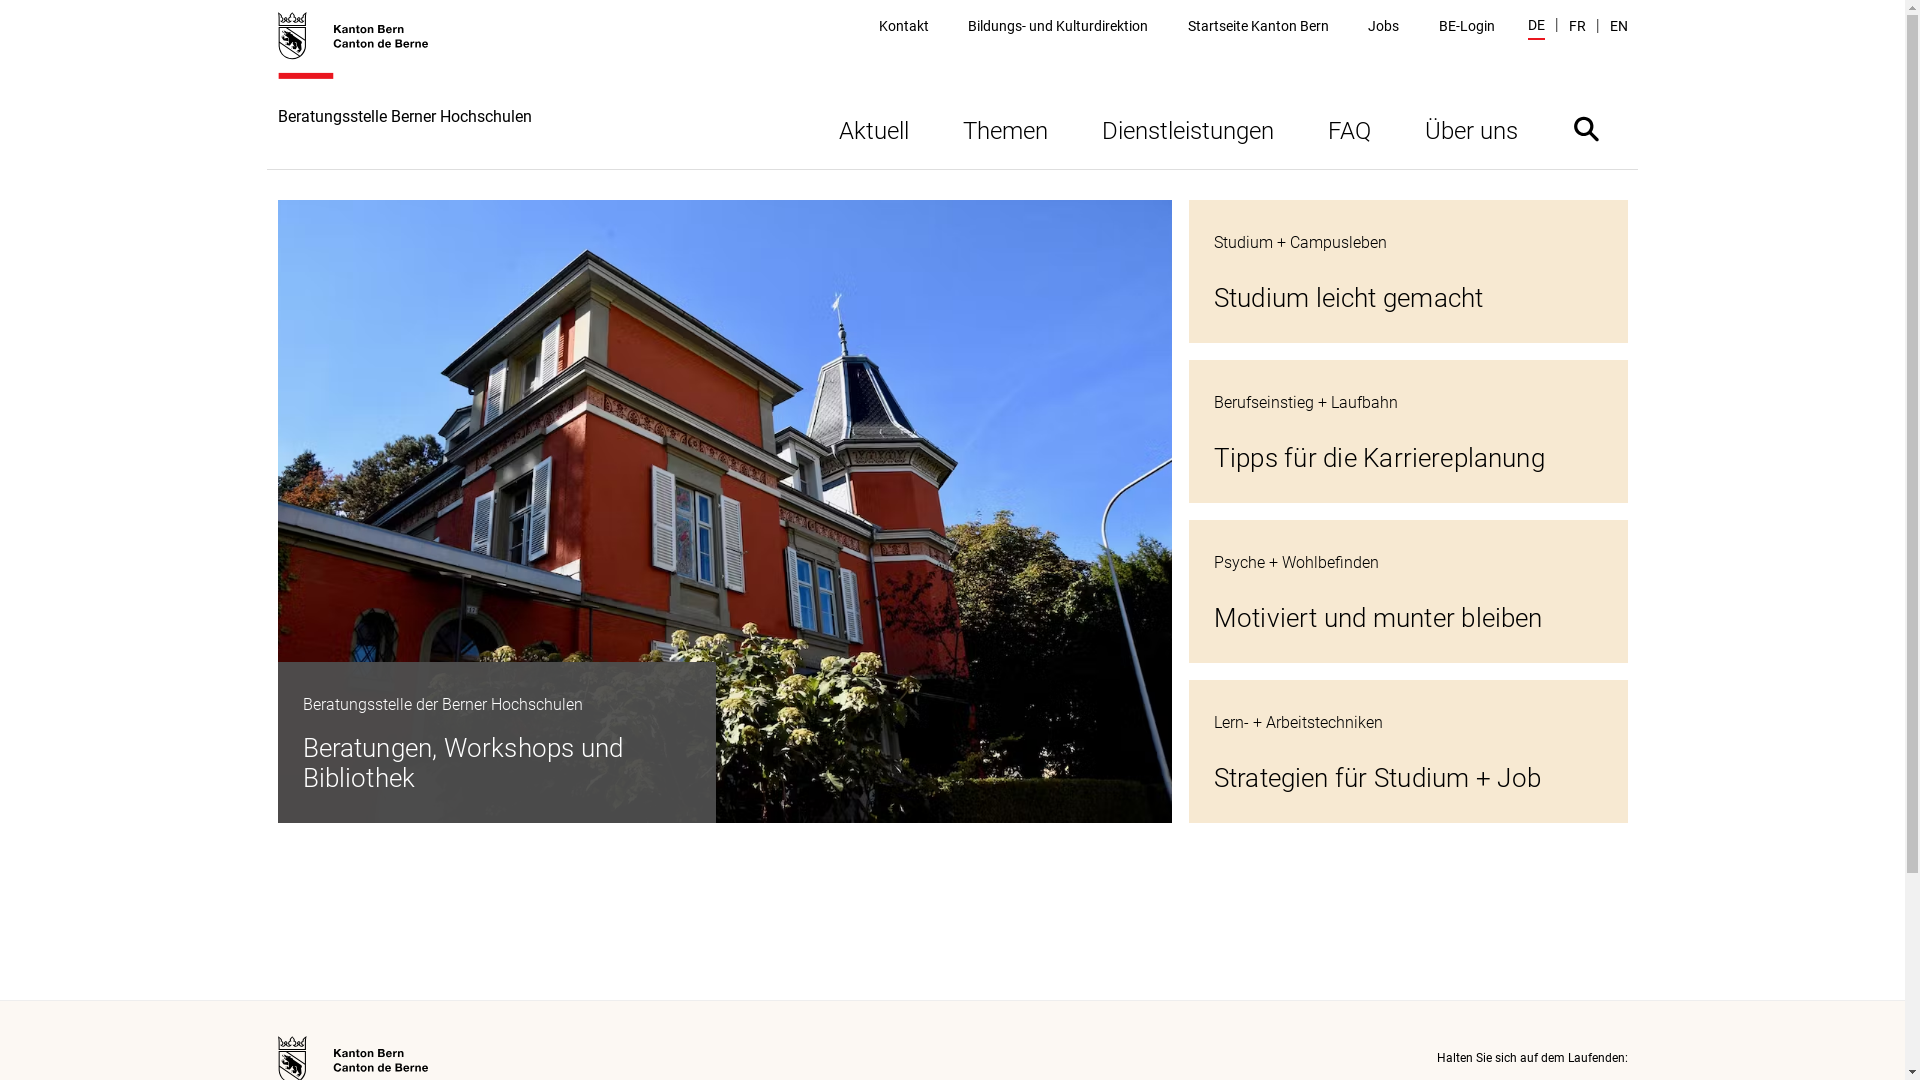  Describe the element at coordinates (1619, 26) in the screenshot. I see `EN` at that location.